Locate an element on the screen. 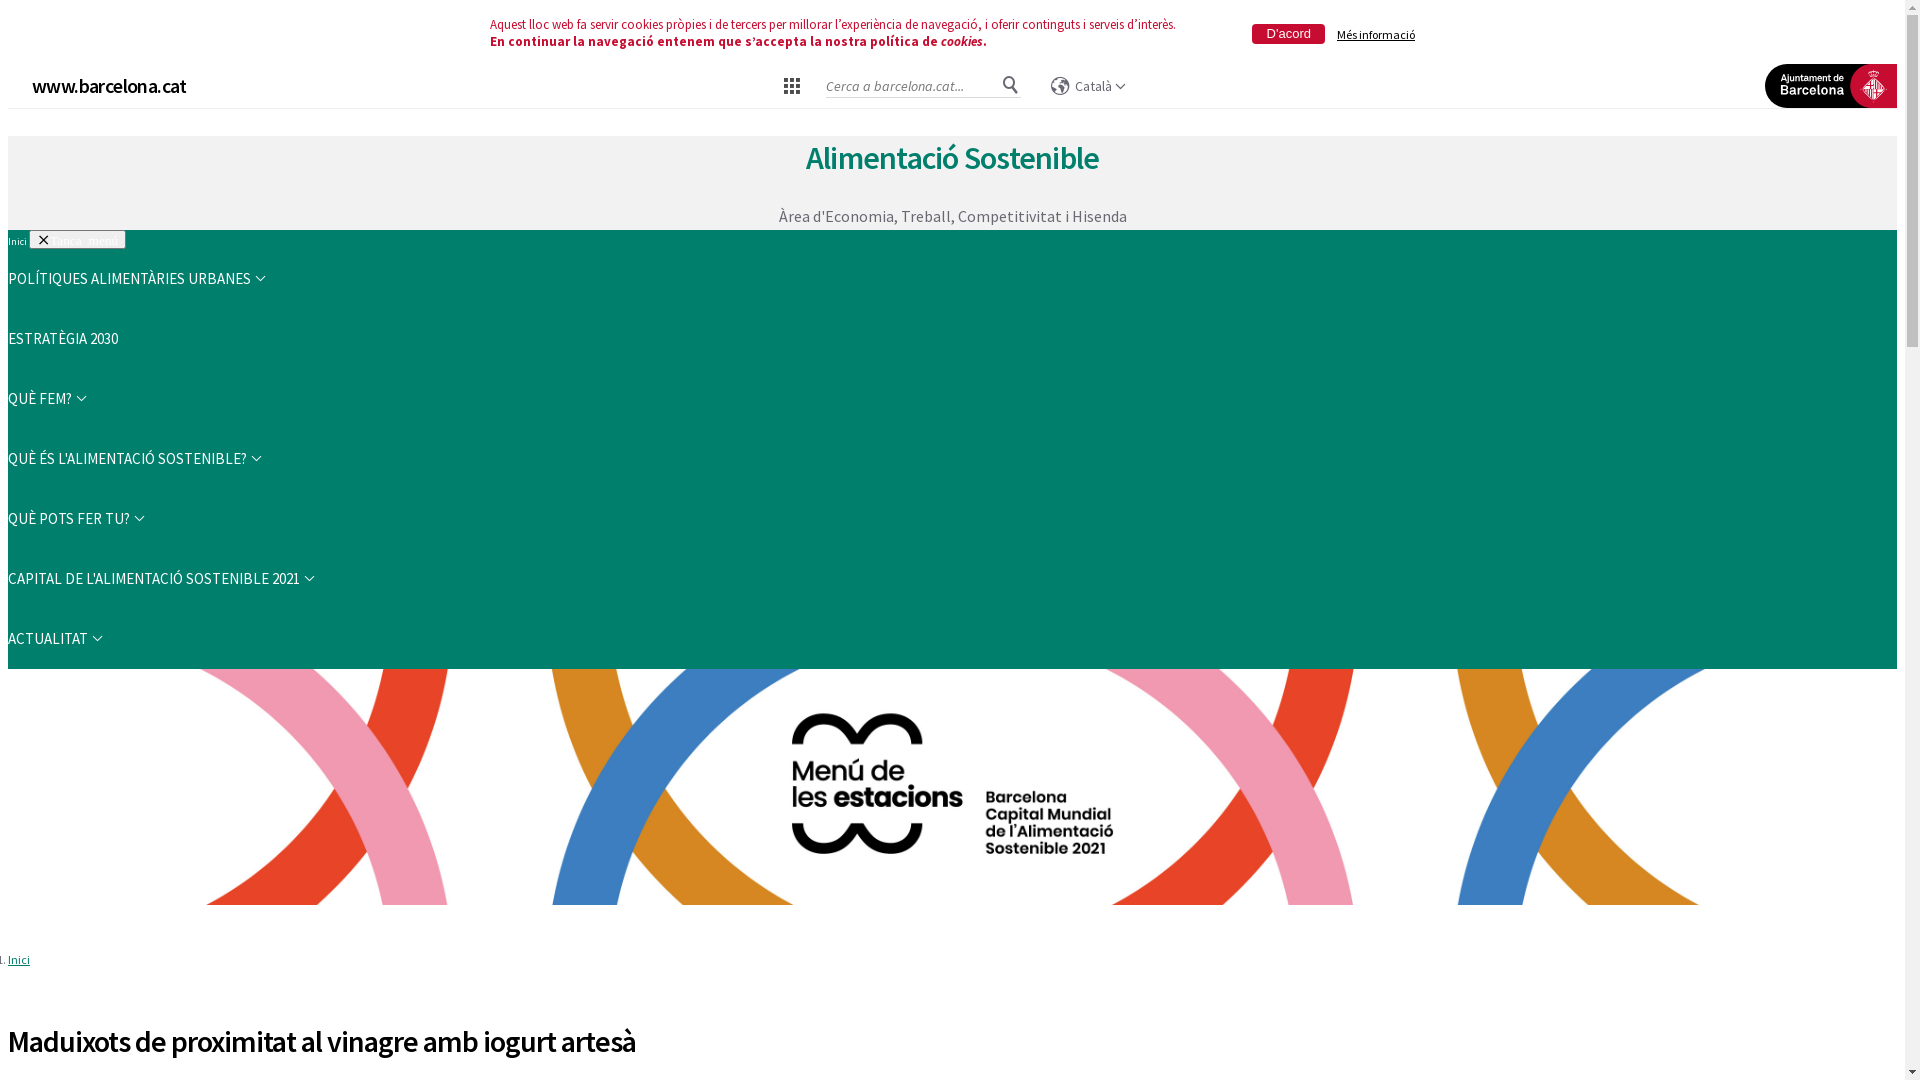 Image resolution: width=1920 pixels, height=1080 pixels. www.barcelona.cat is located at coordinates (110, 86).